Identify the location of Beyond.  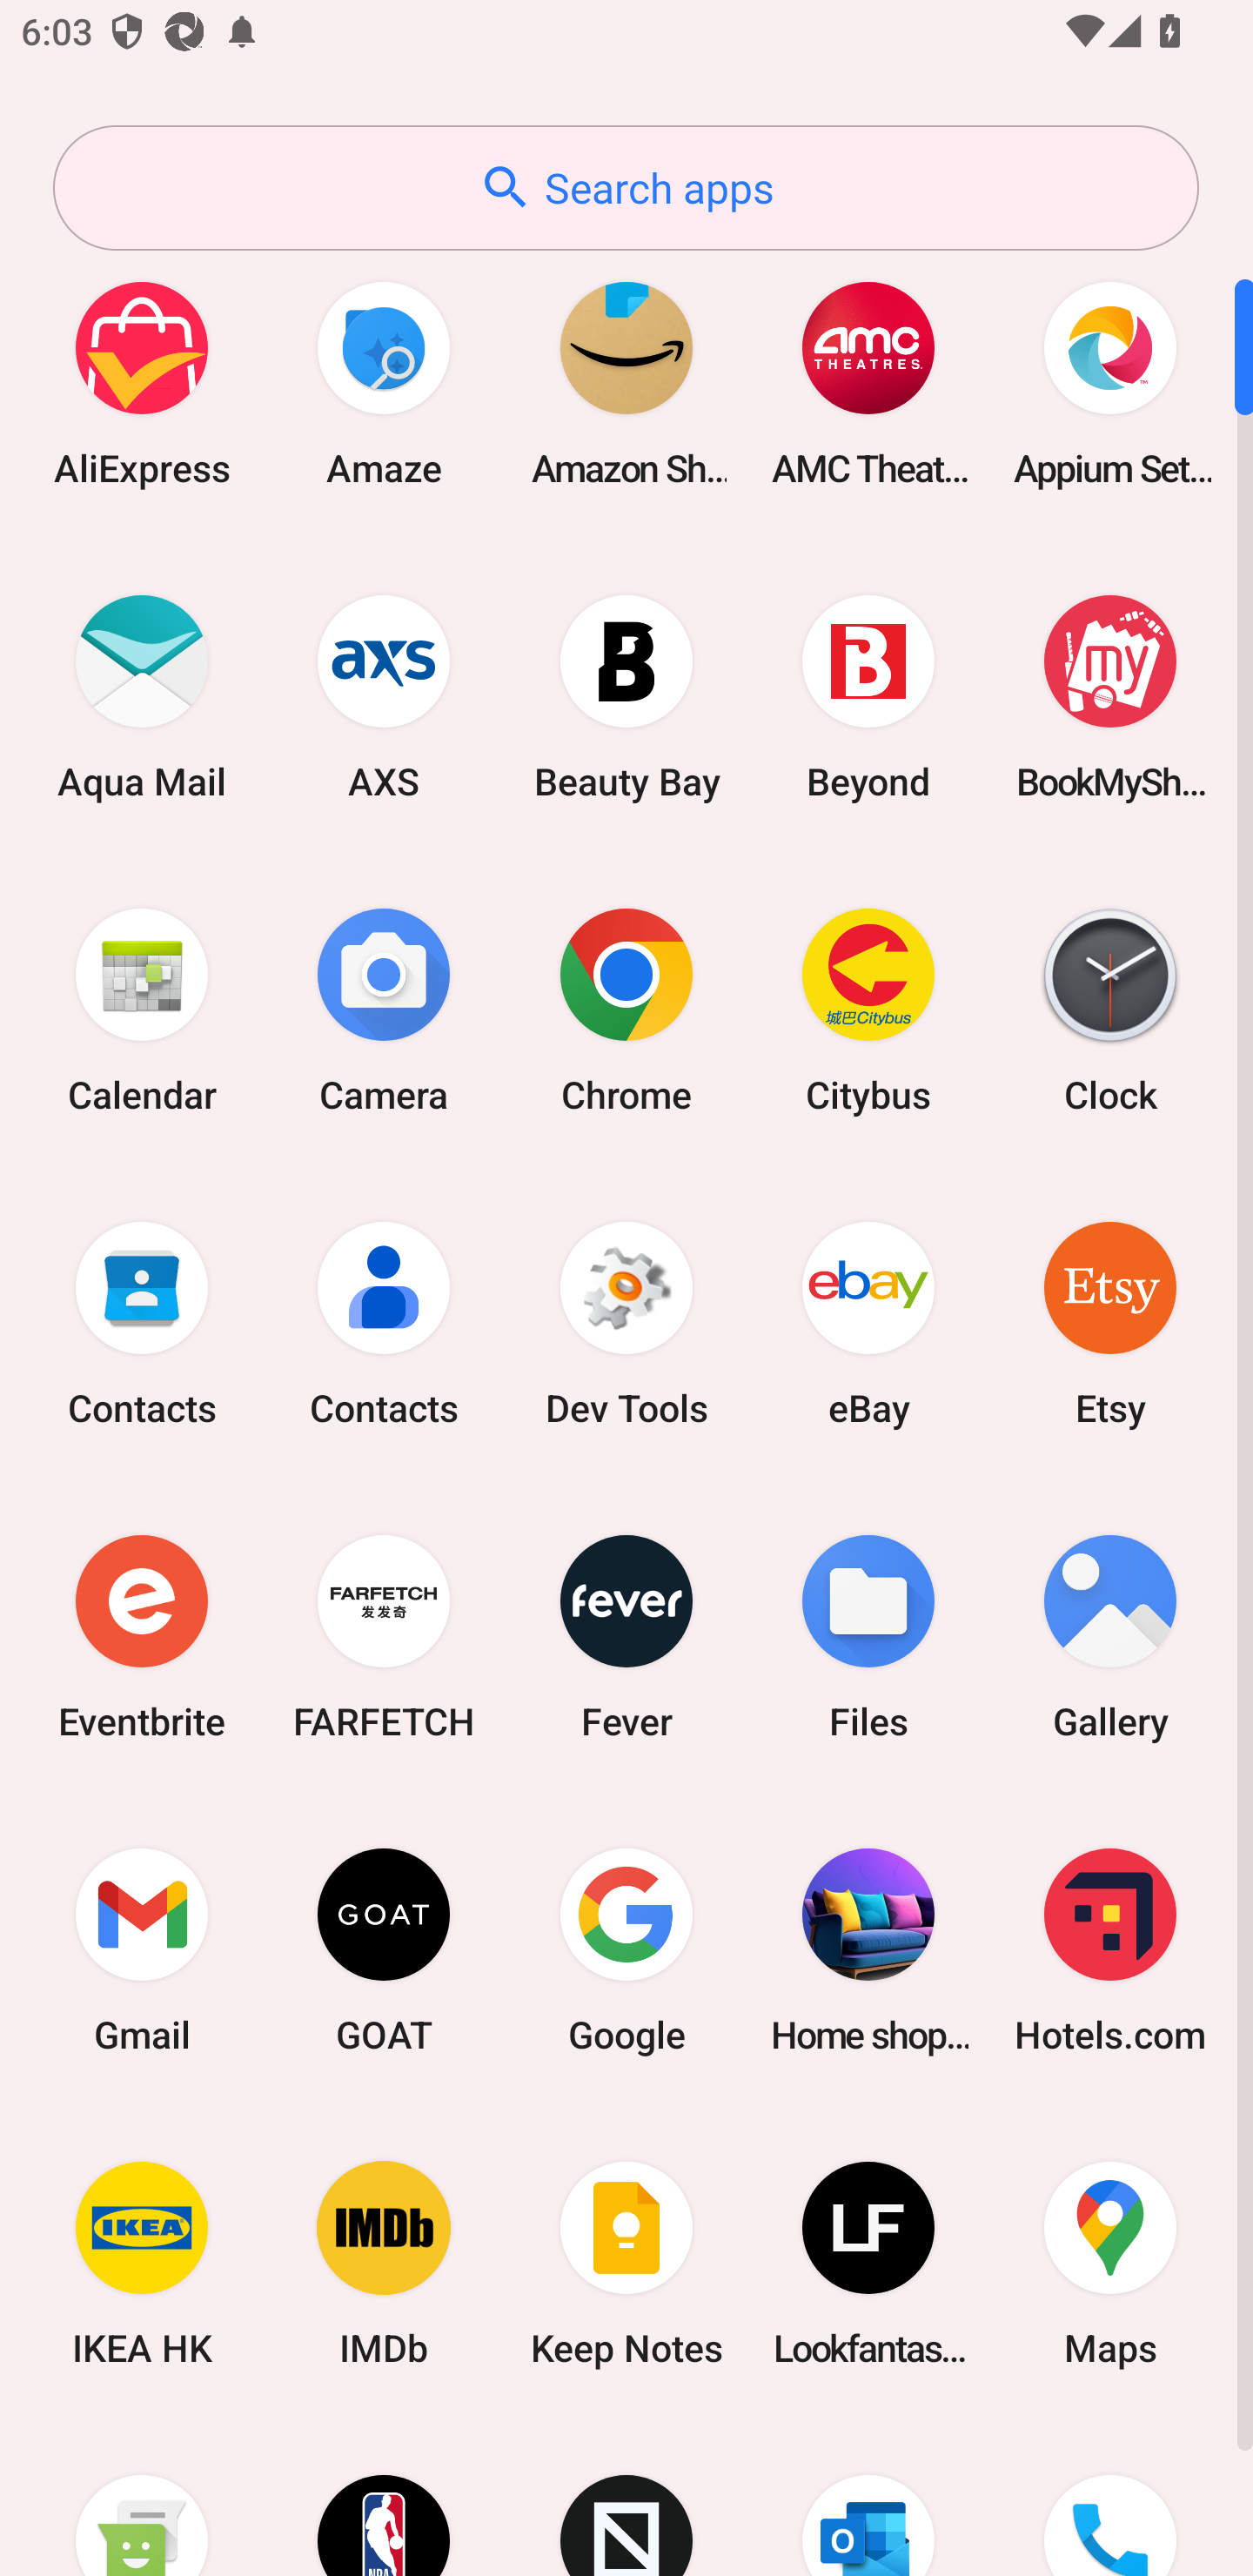
(868, 696).